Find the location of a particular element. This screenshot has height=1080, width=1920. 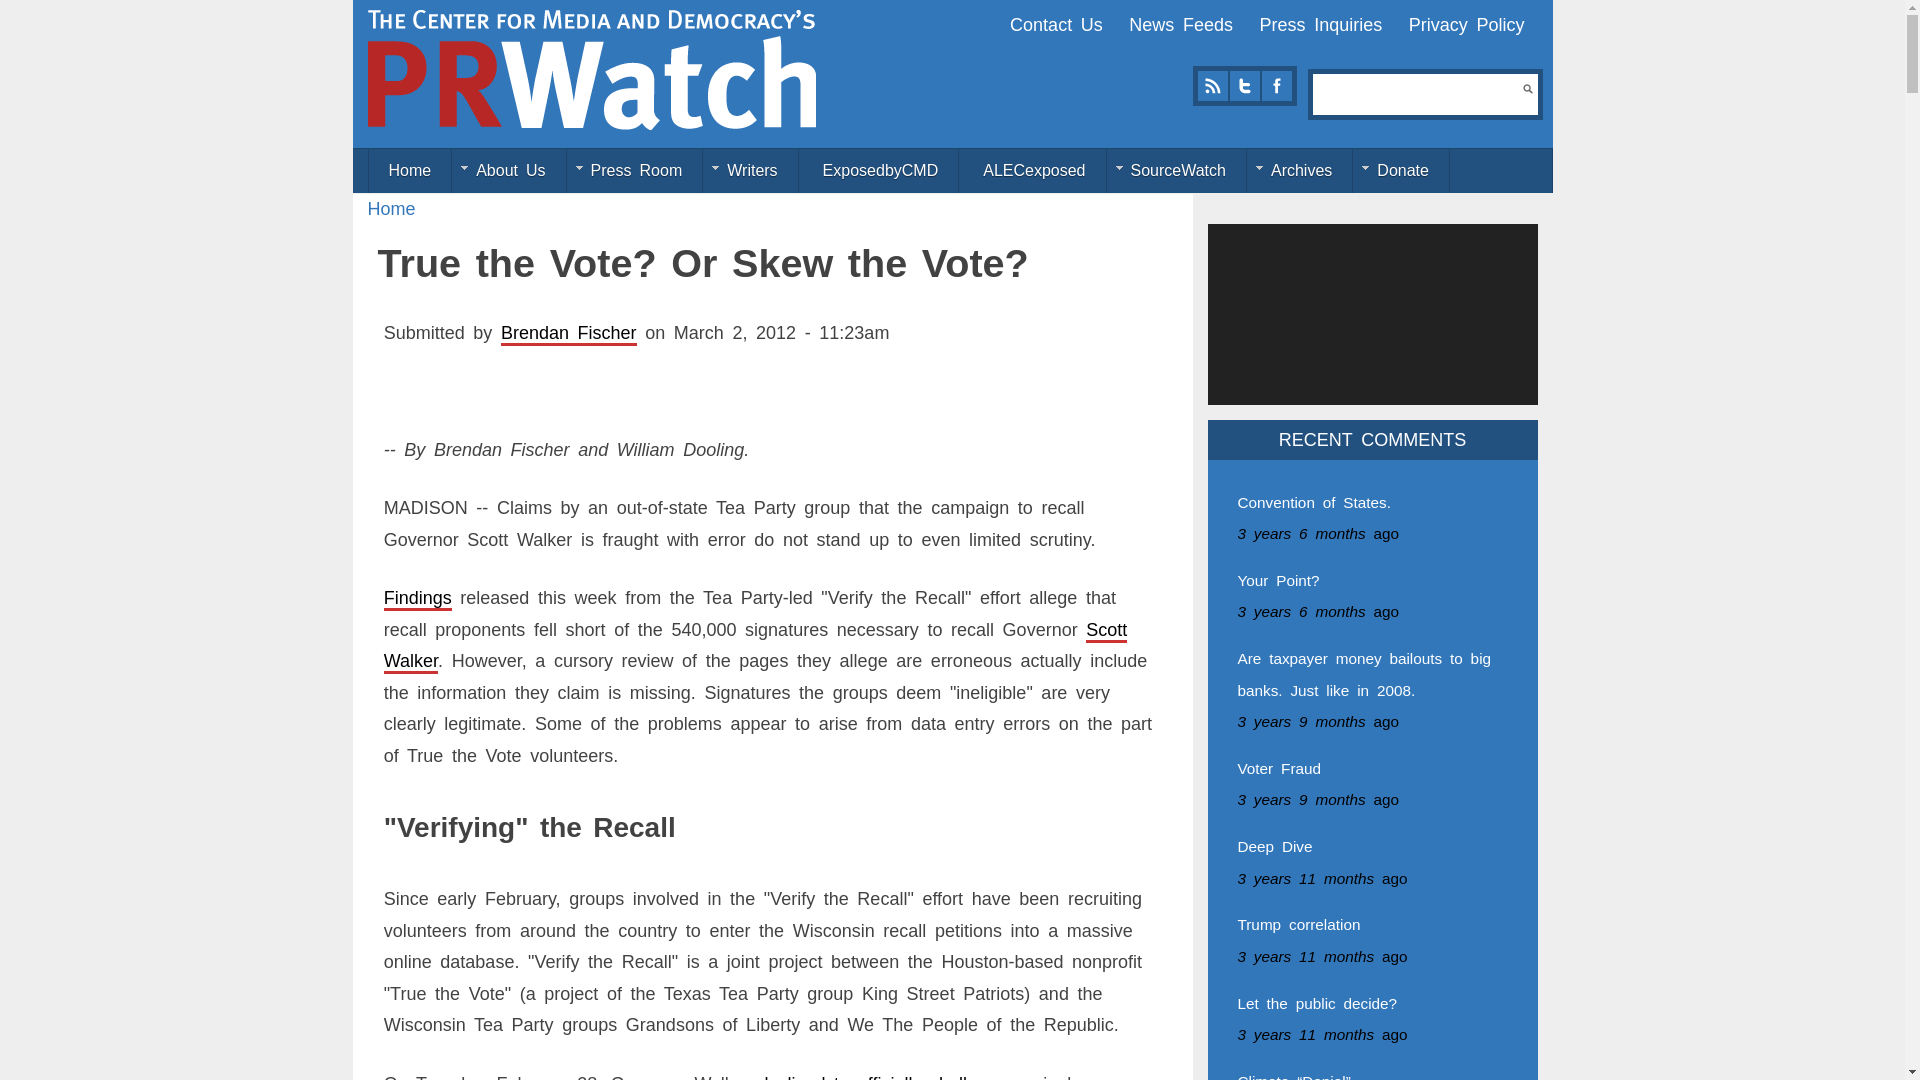

View user profile. is located at coordinates (569, 332).